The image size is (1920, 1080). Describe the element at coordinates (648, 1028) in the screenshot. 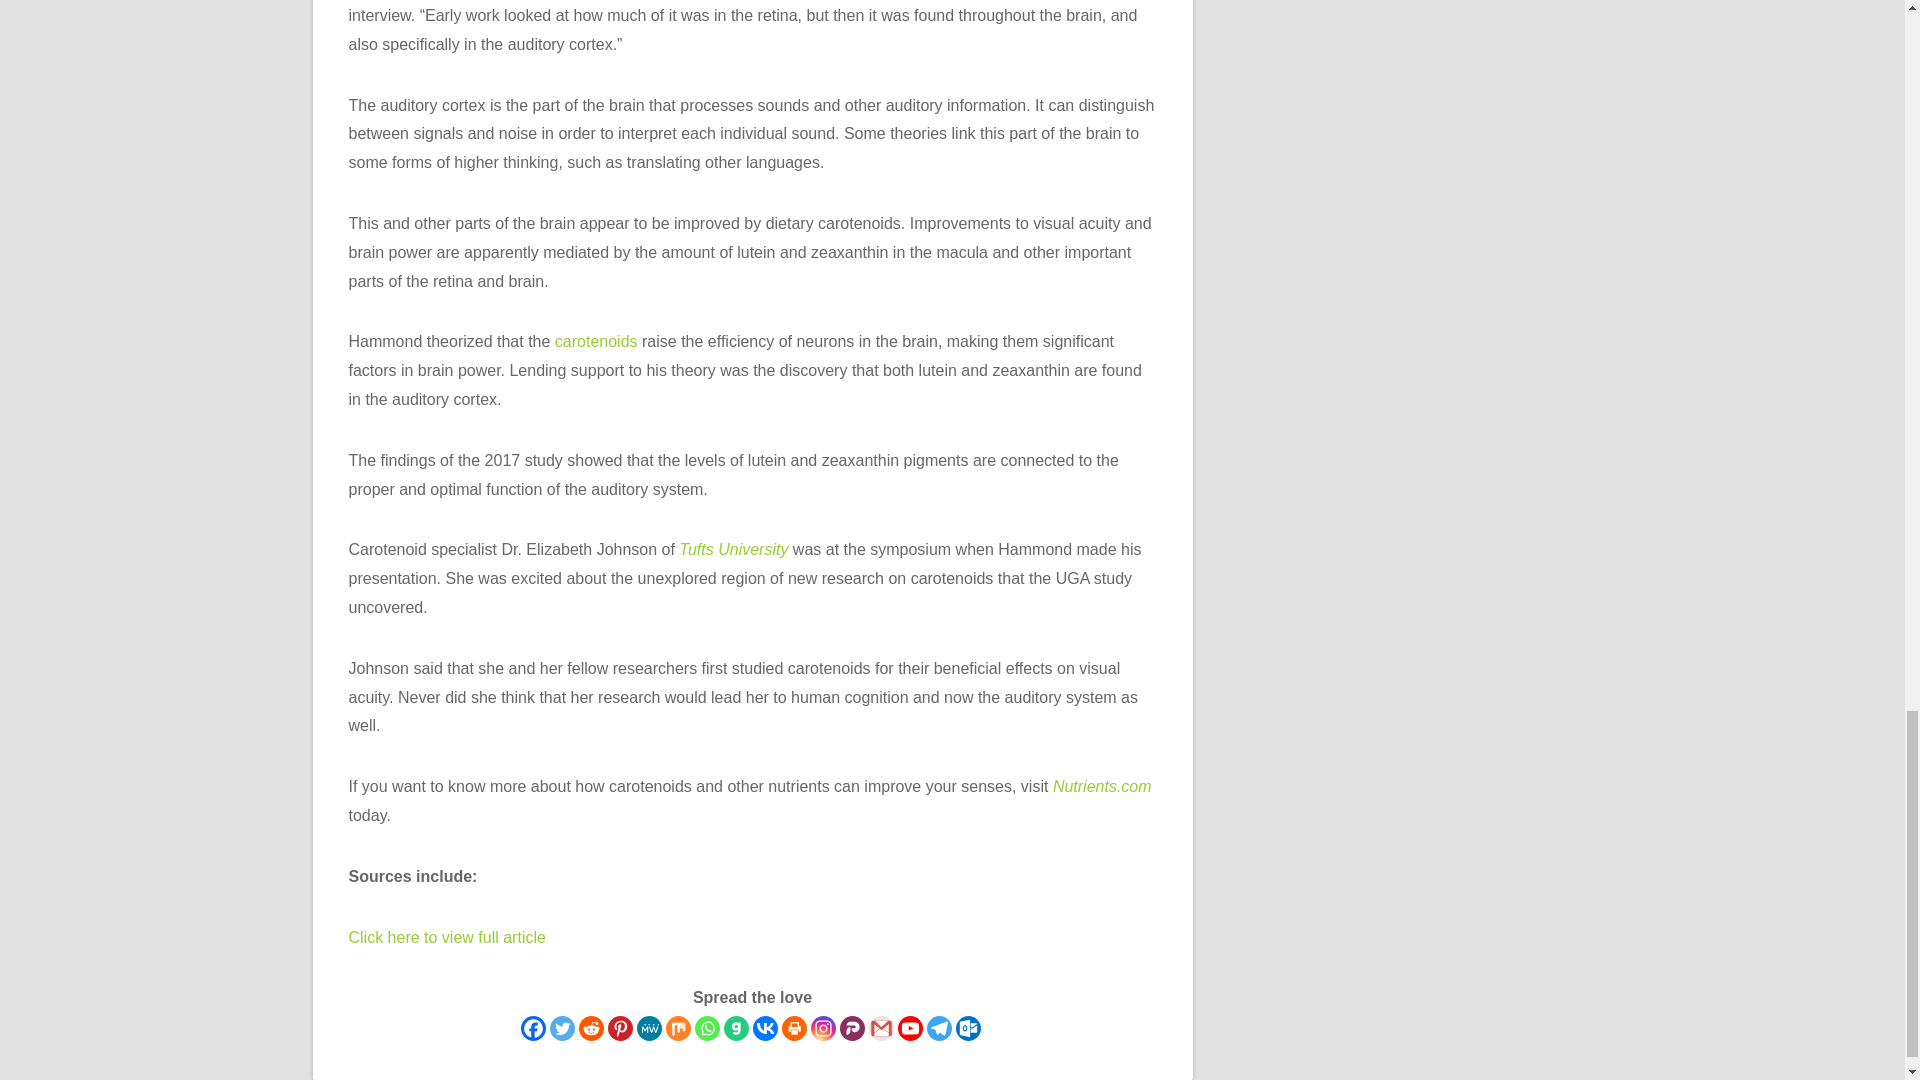

I see `MeWe` at that location.